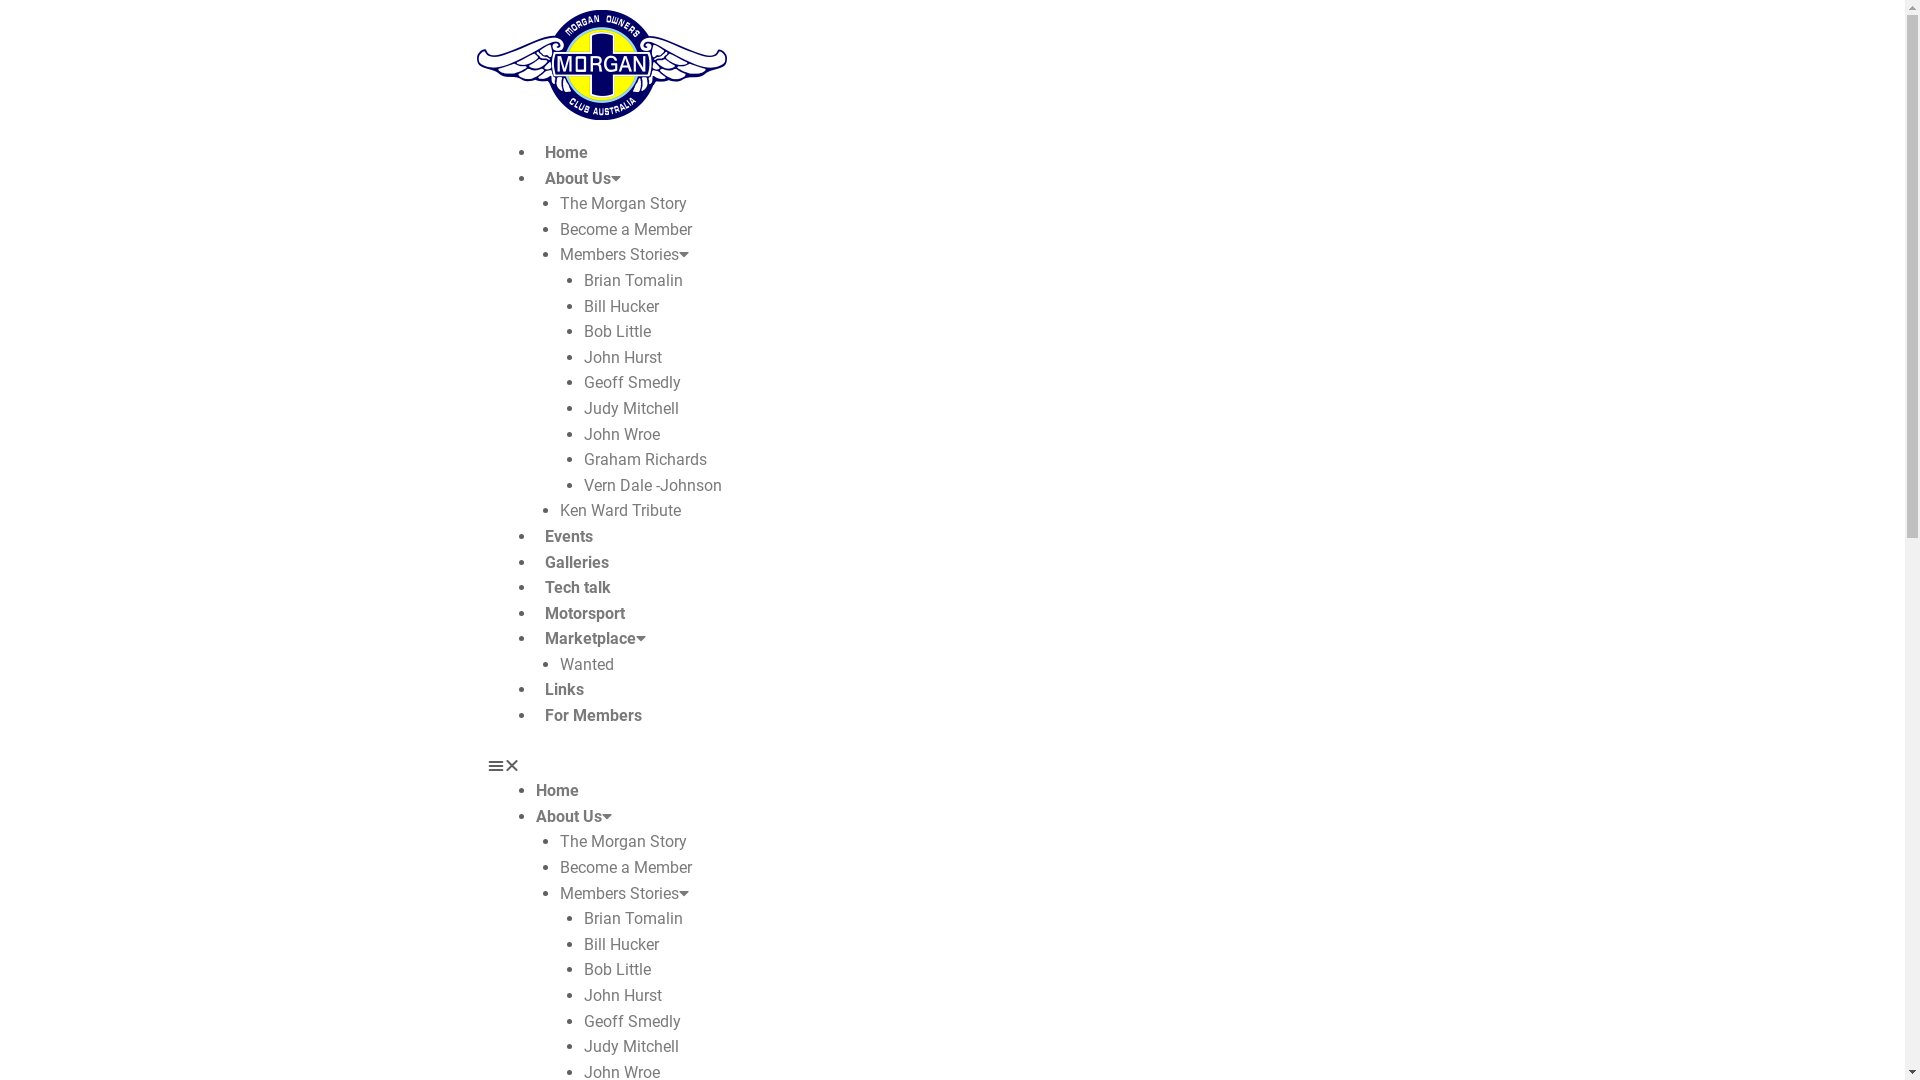  I want to click on Vern Dale -Johnson, so click(653, 486).